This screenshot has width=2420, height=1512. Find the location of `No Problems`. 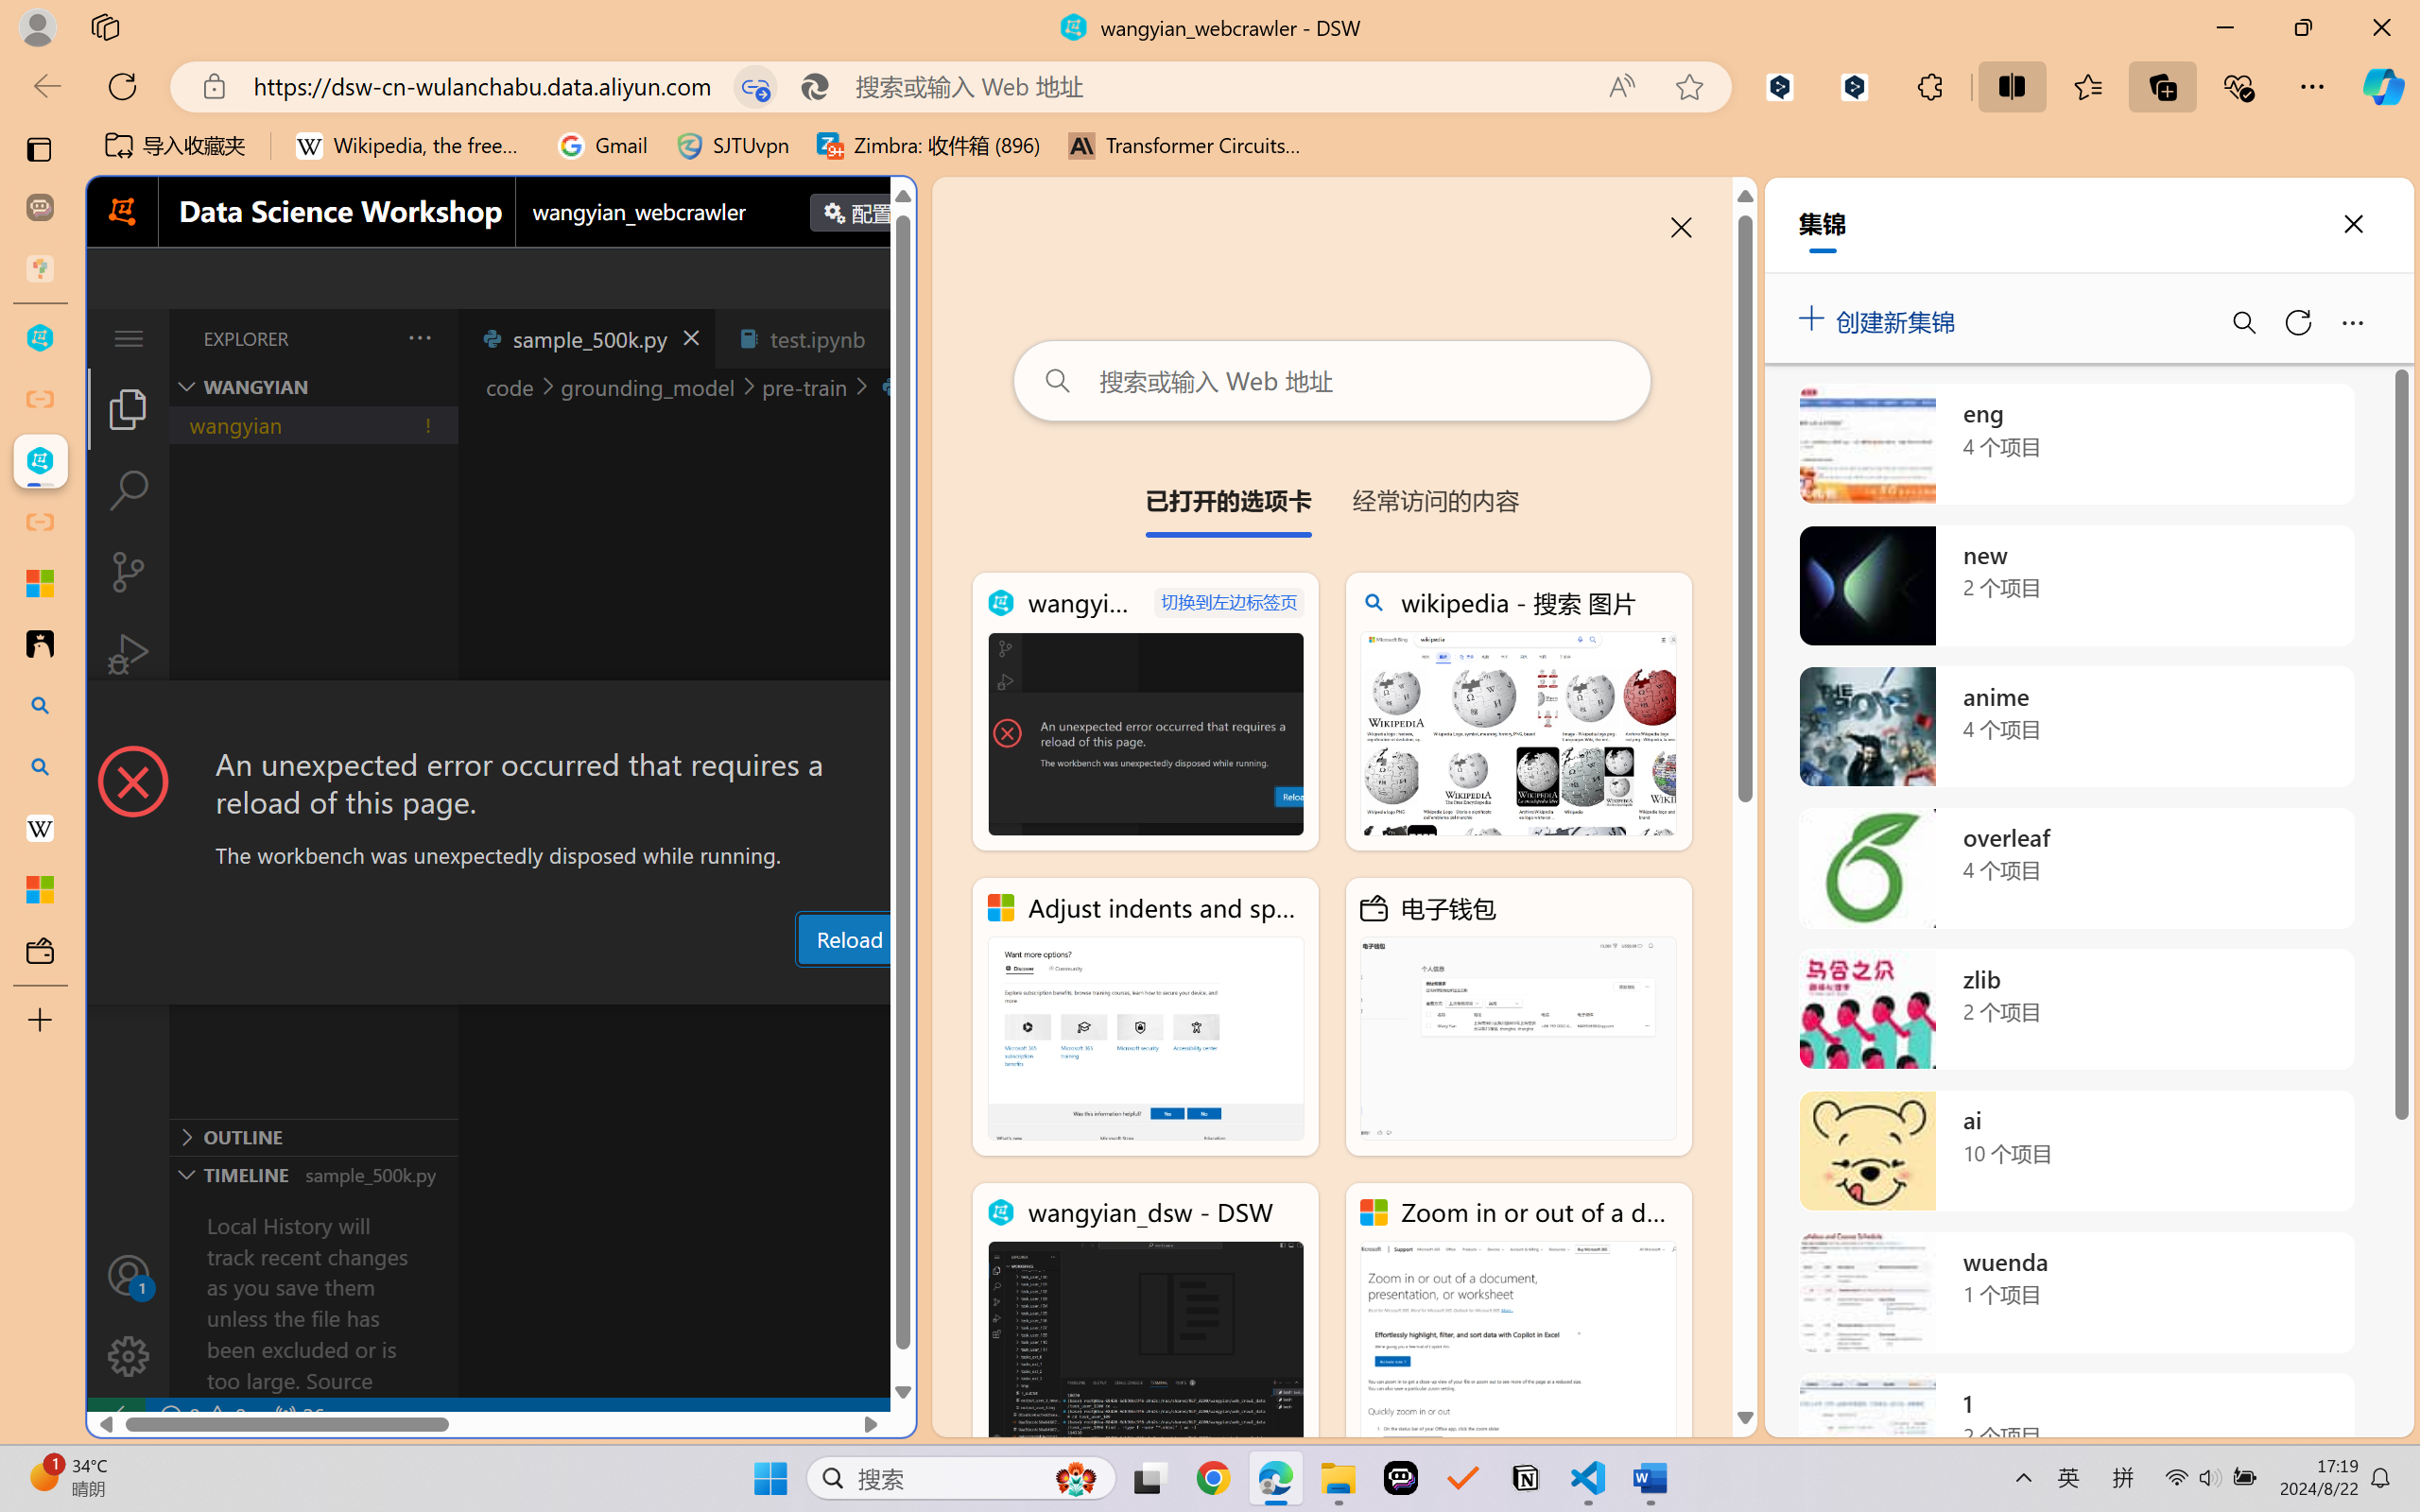

No Problems is located at coordinates (201, 1416).